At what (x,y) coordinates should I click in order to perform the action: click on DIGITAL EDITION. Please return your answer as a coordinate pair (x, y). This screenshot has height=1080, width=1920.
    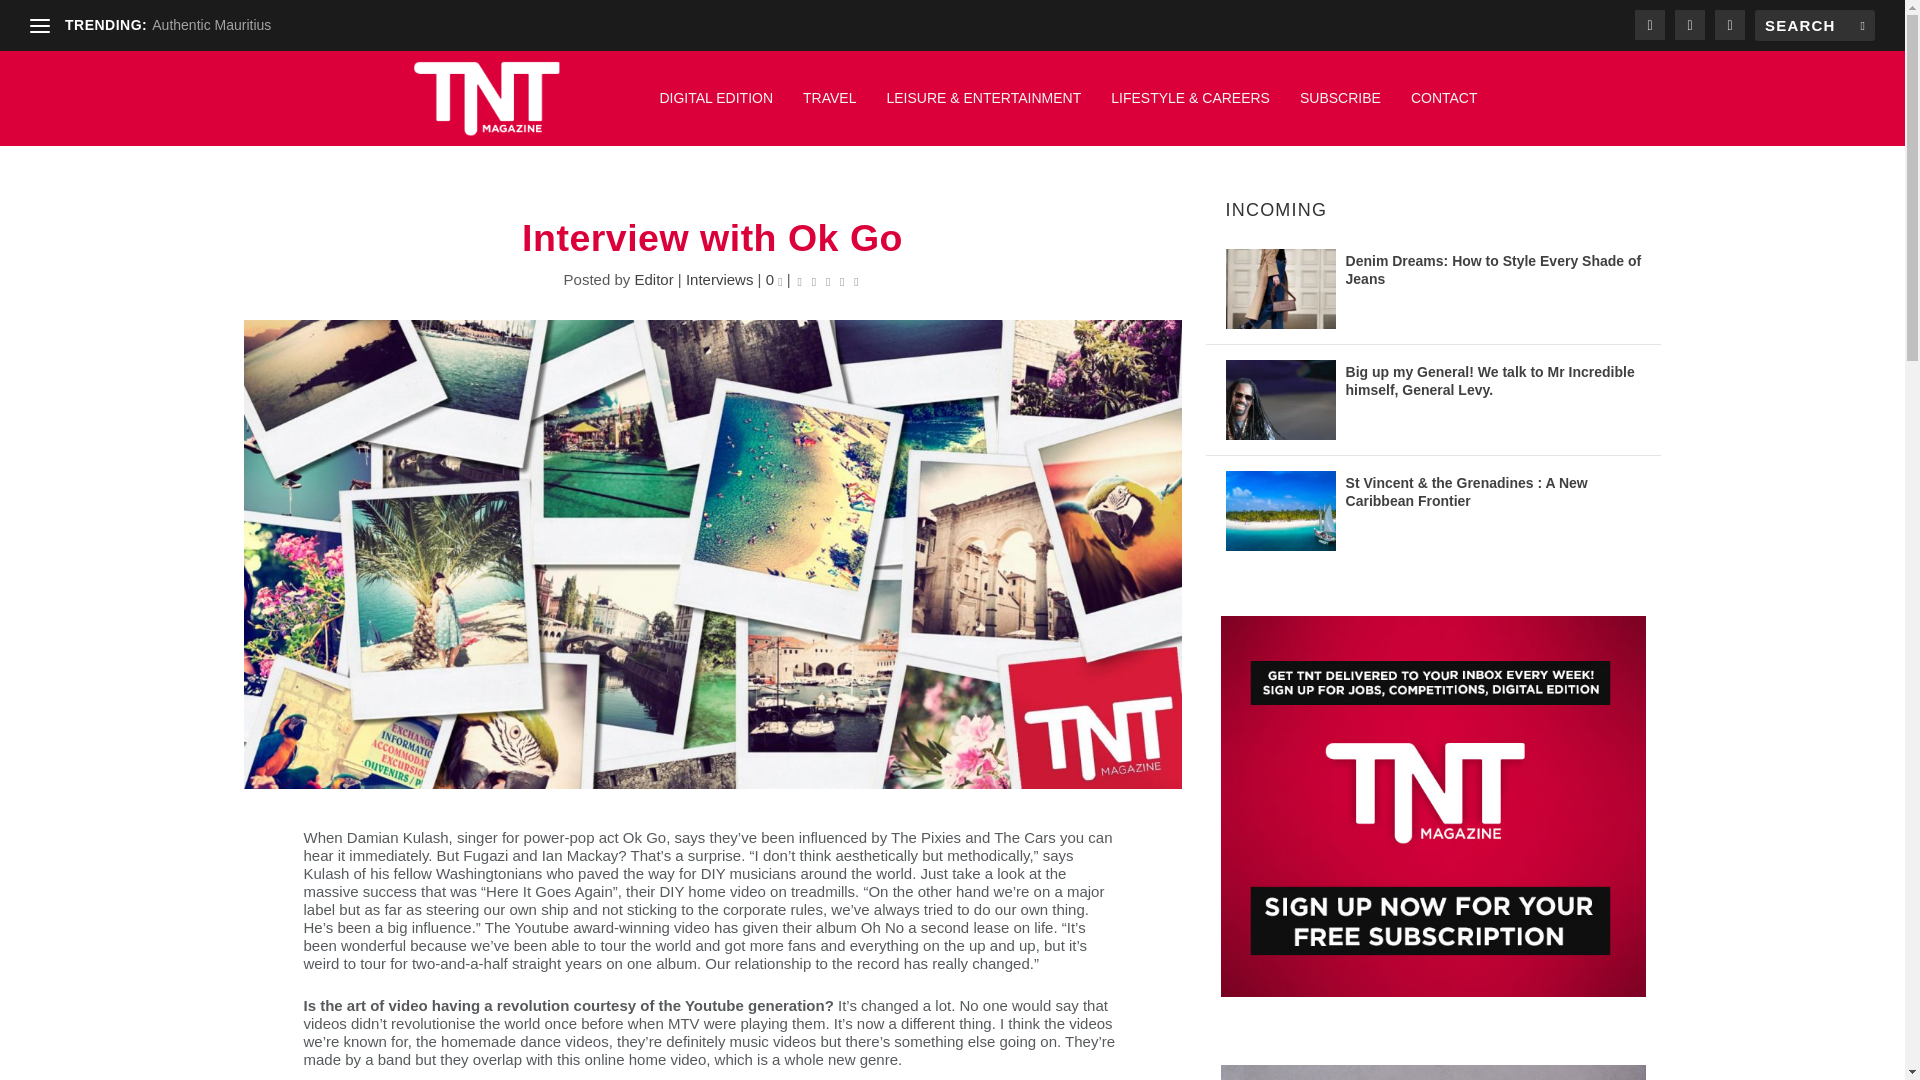
    Looking at the image, I should click on (716, 108).